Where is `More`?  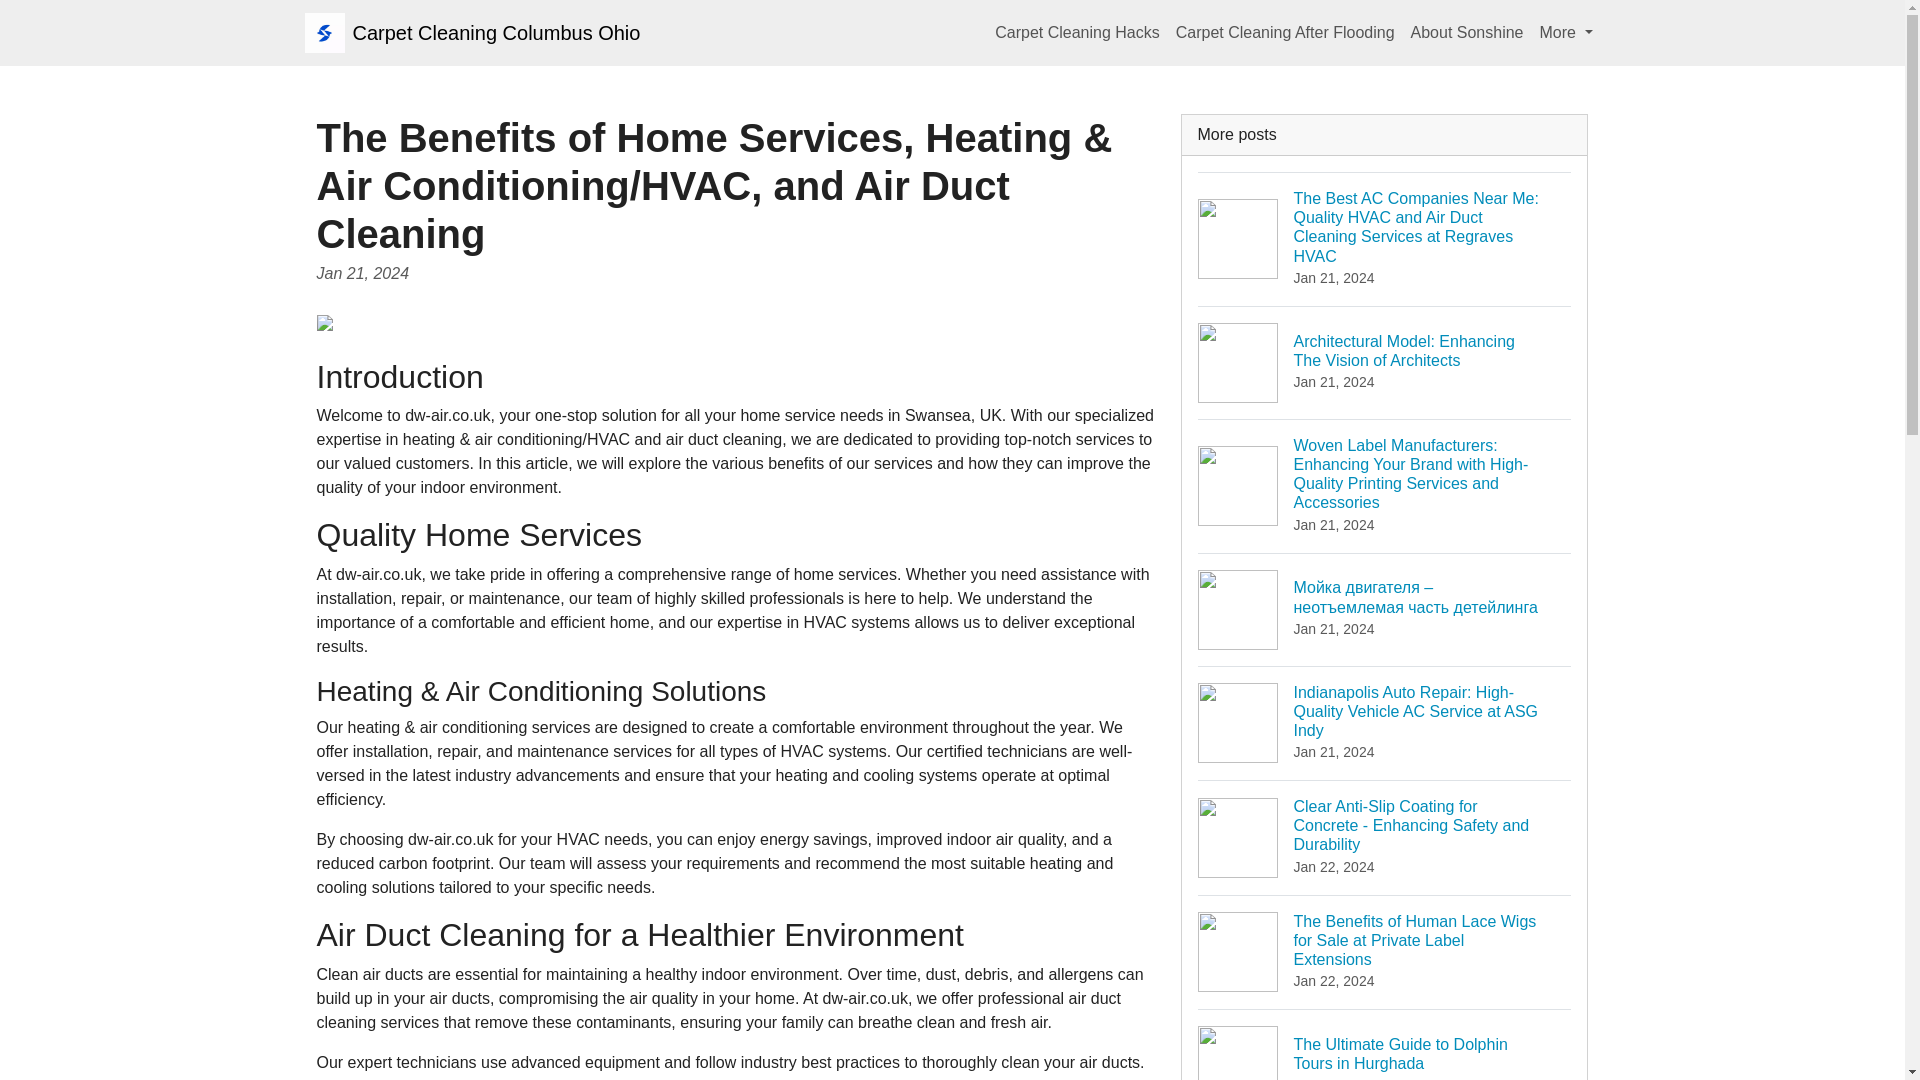
More is located at coordinates (1076, 32).